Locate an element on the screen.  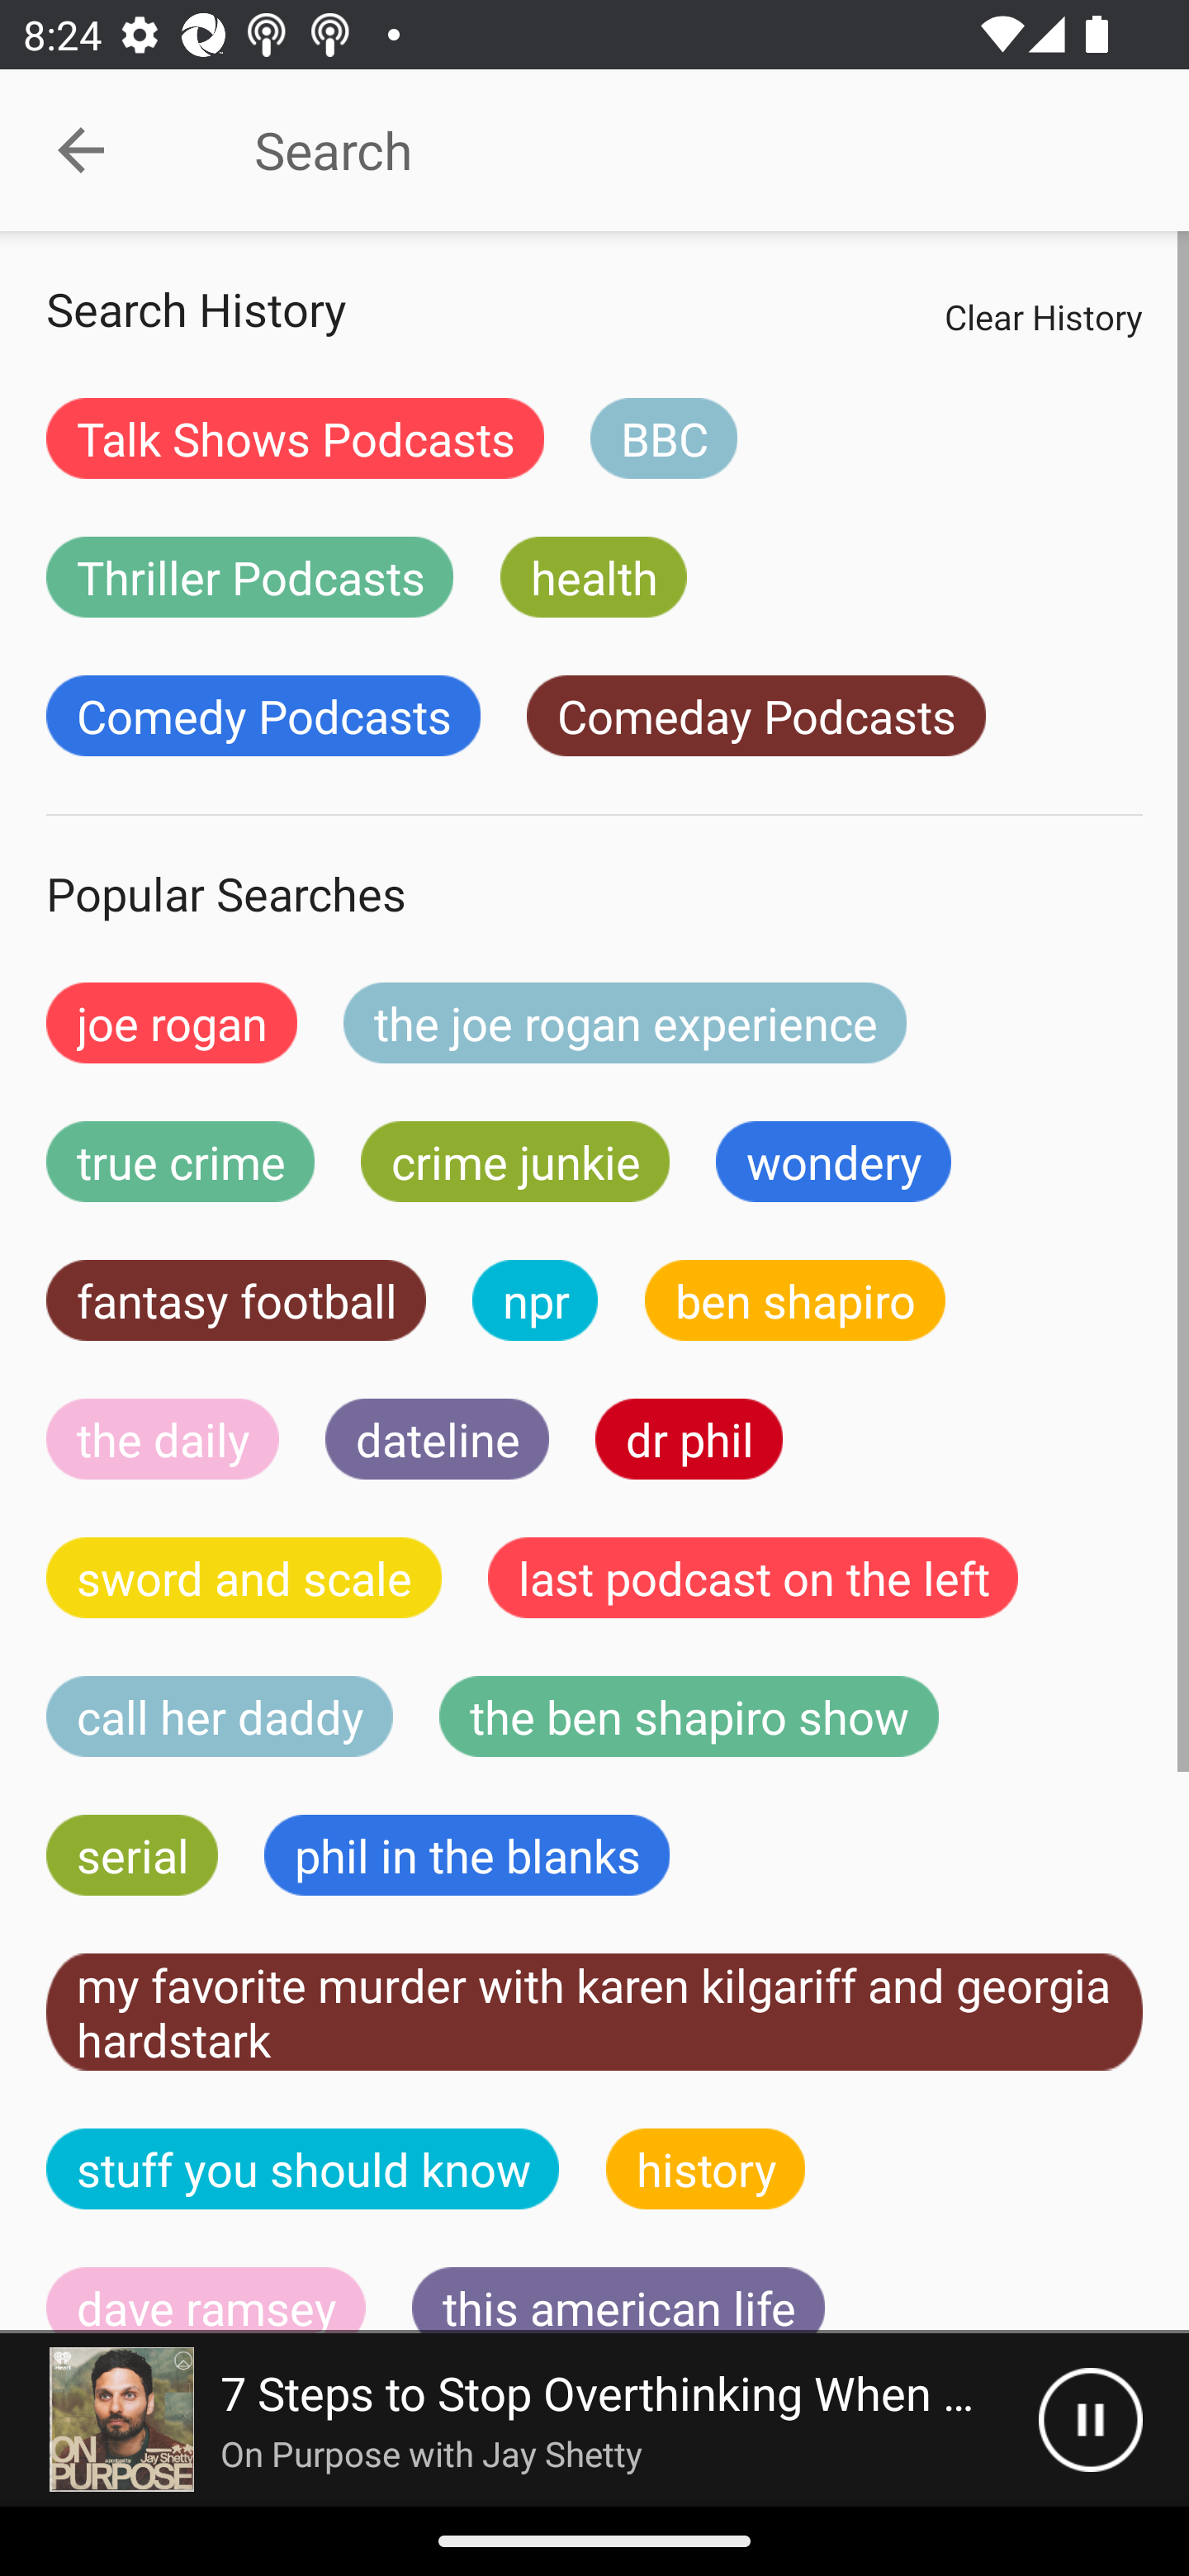
the daily is located at coordinates (163, 1438).